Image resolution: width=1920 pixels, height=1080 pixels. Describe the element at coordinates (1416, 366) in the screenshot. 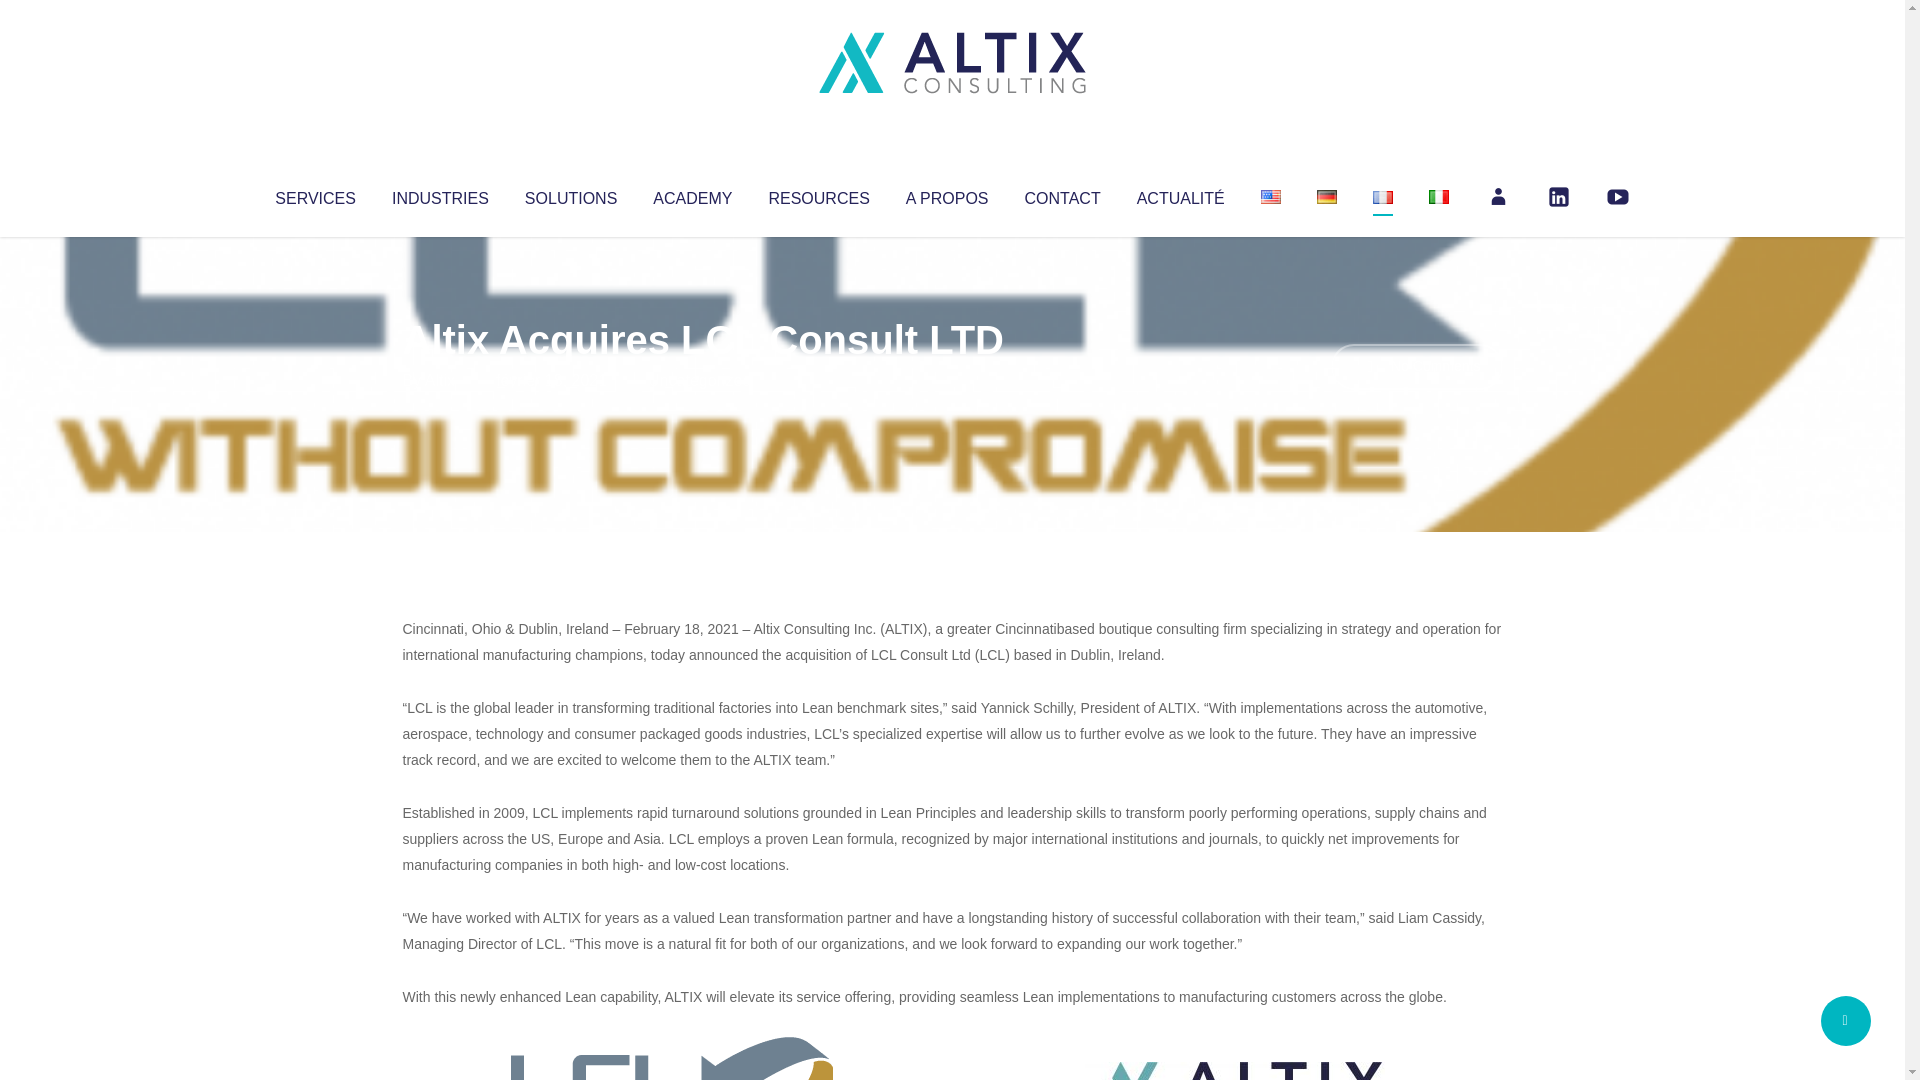

I see `No Comments` at that location.